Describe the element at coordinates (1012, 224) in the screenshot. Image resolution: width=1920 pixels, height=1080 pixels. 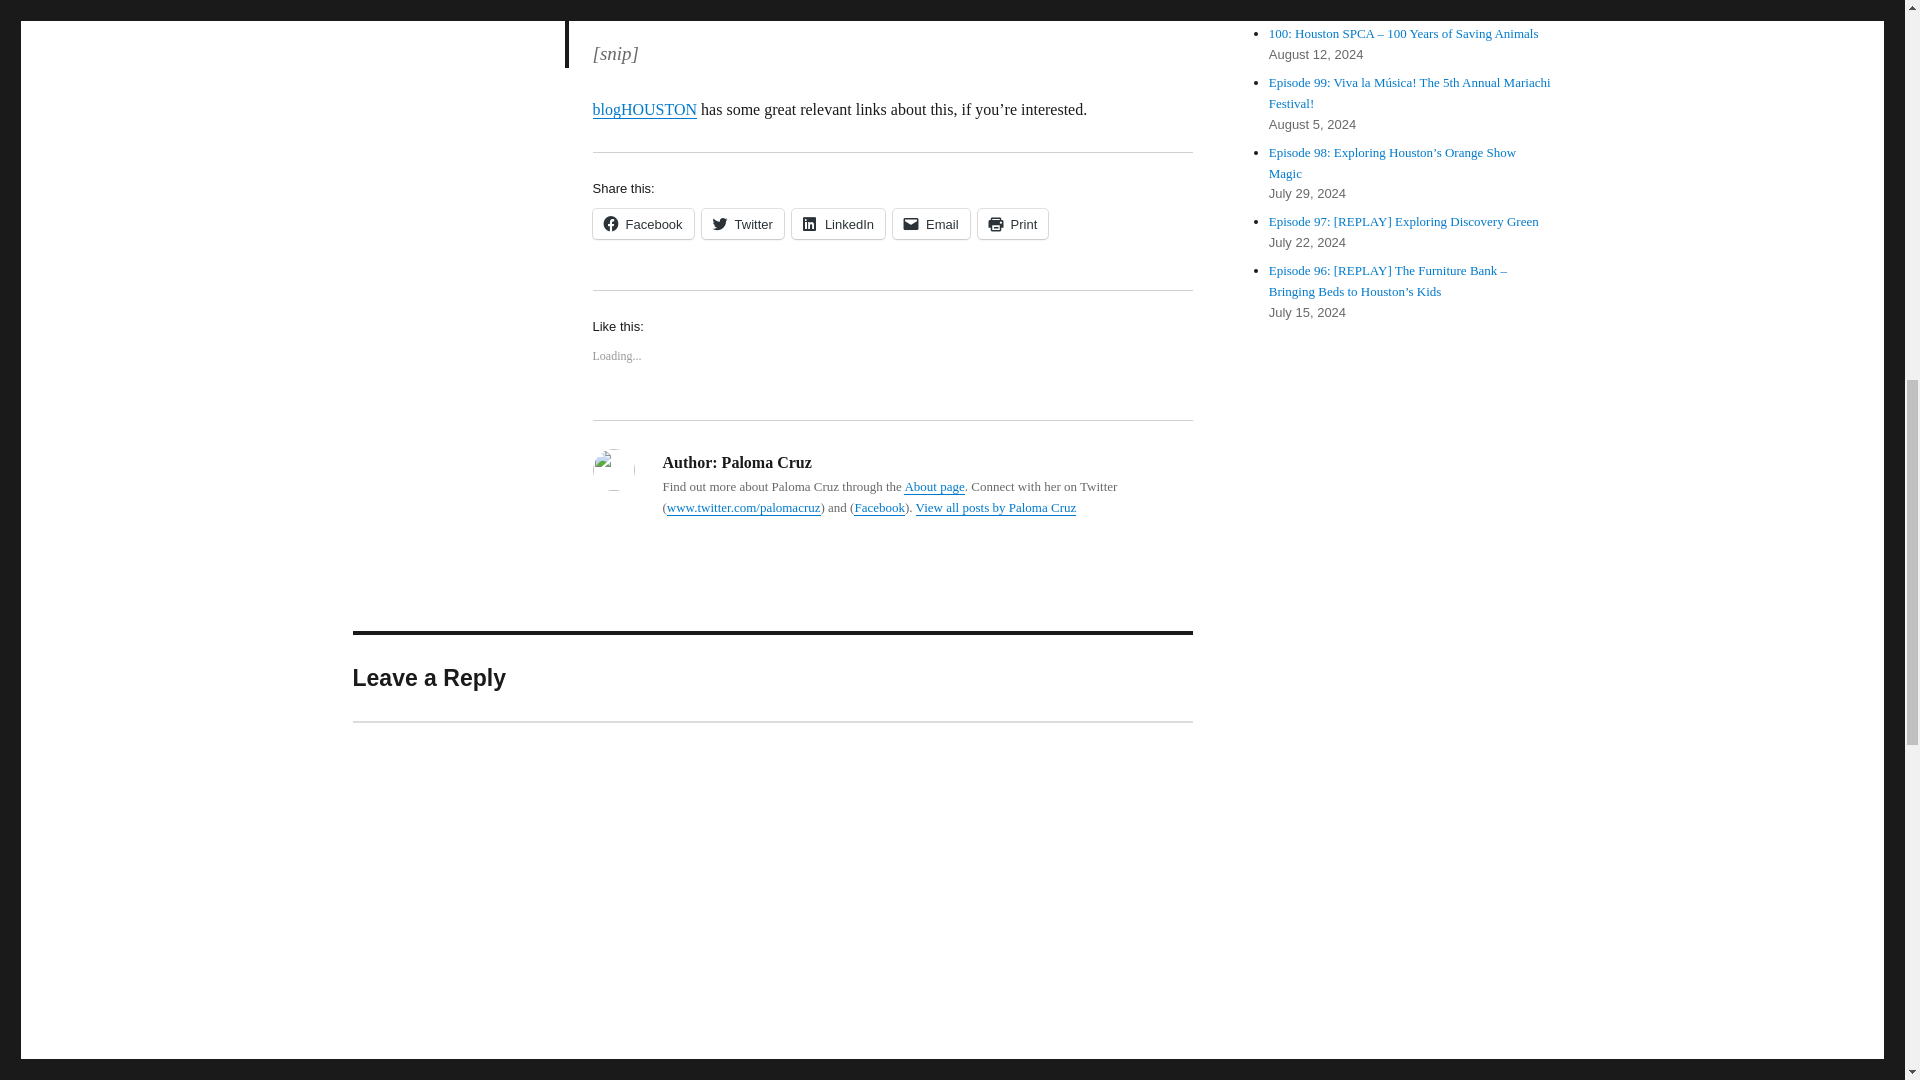
I see `Click to print` at that location.